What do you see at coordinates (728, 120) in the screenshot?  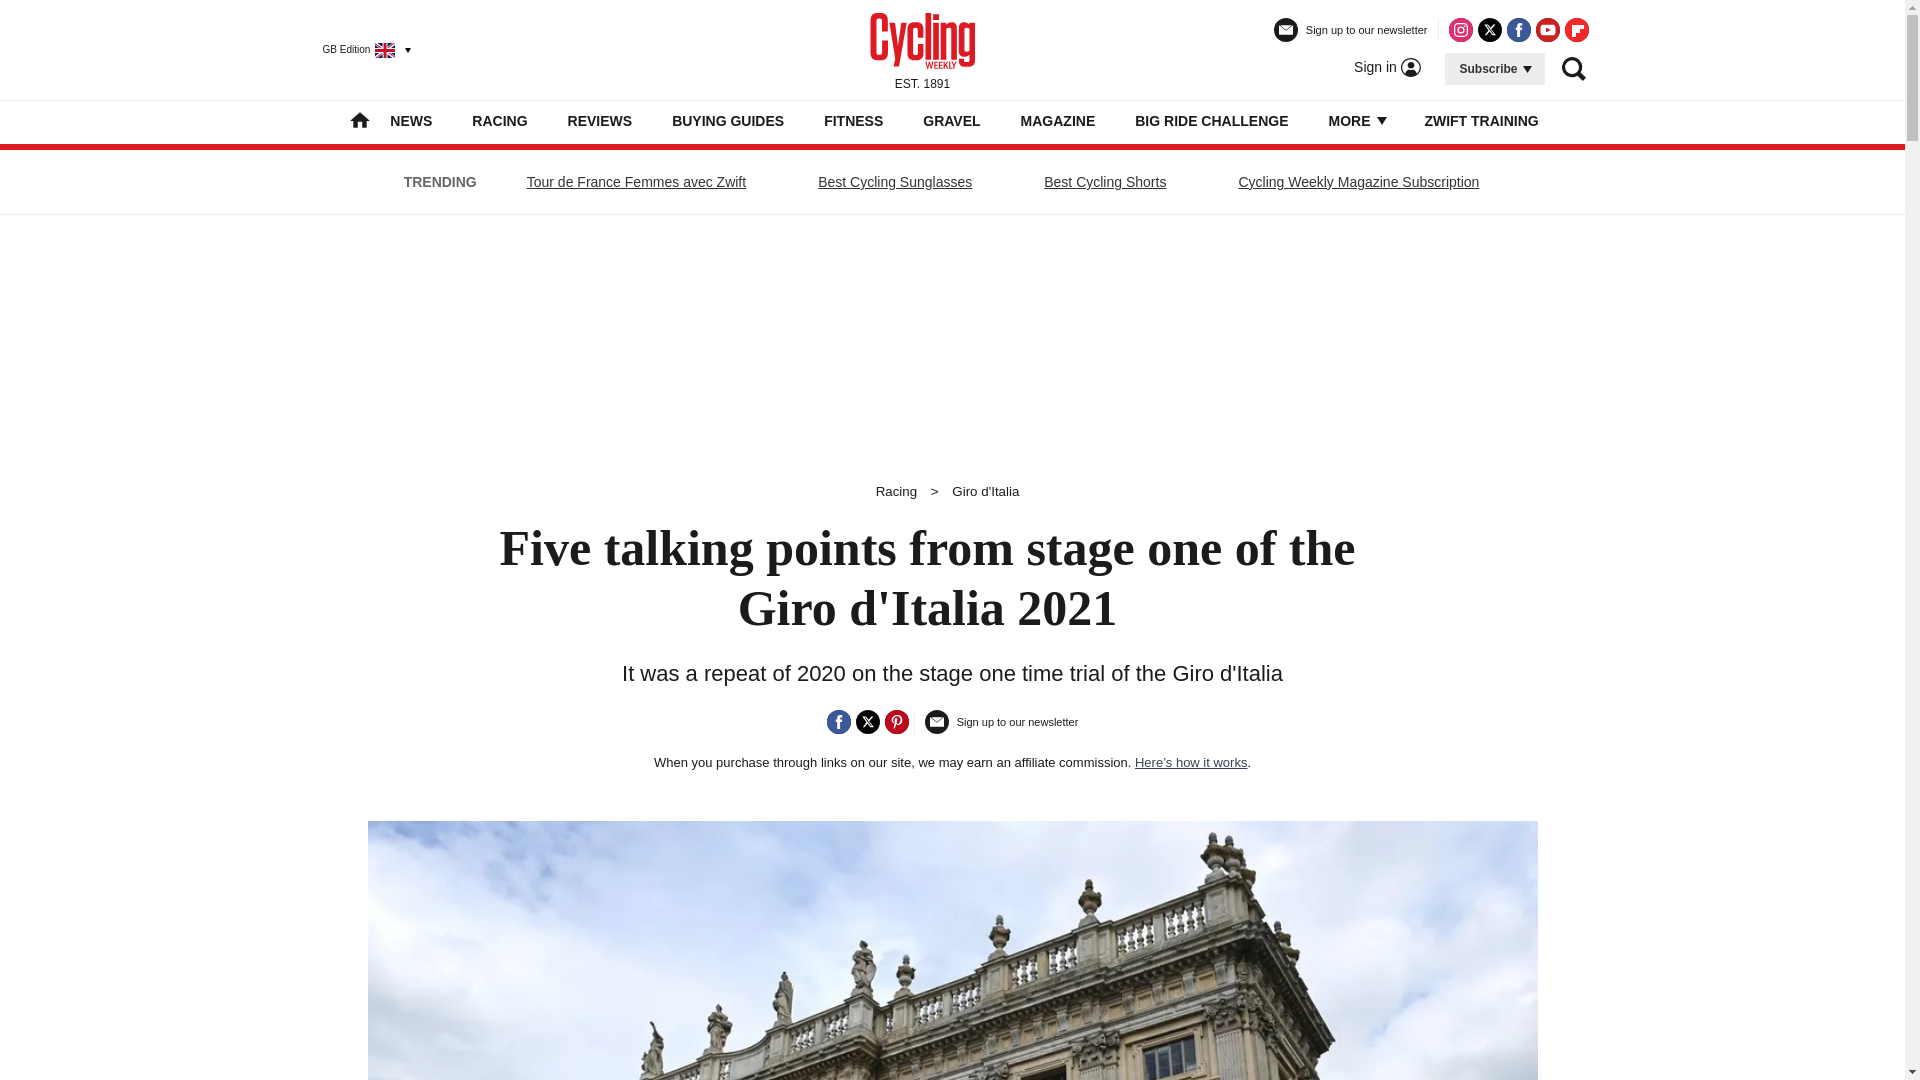 I see `BUYING GUIDES` at bounding box center [728, 120].